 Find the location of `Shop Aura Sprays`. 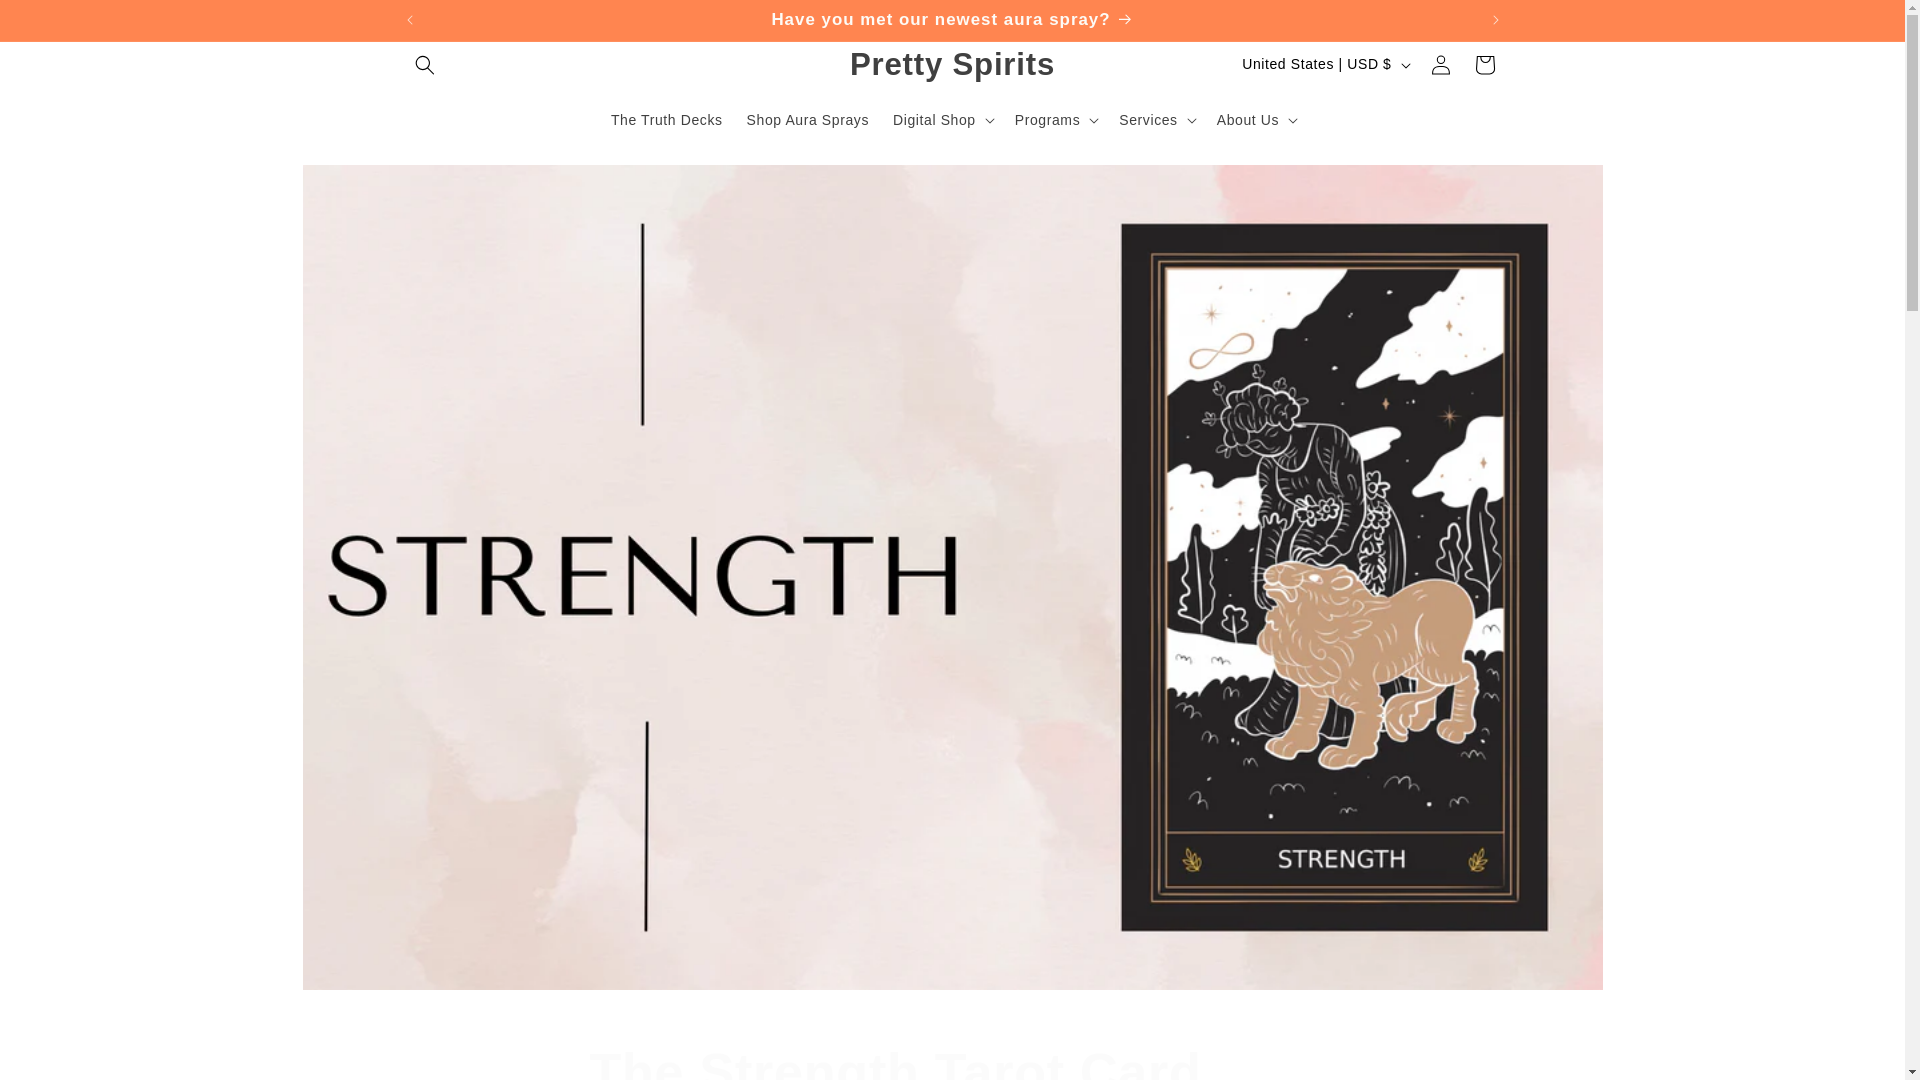

Shop Aura Sprays is located at coordinates (953, 20).